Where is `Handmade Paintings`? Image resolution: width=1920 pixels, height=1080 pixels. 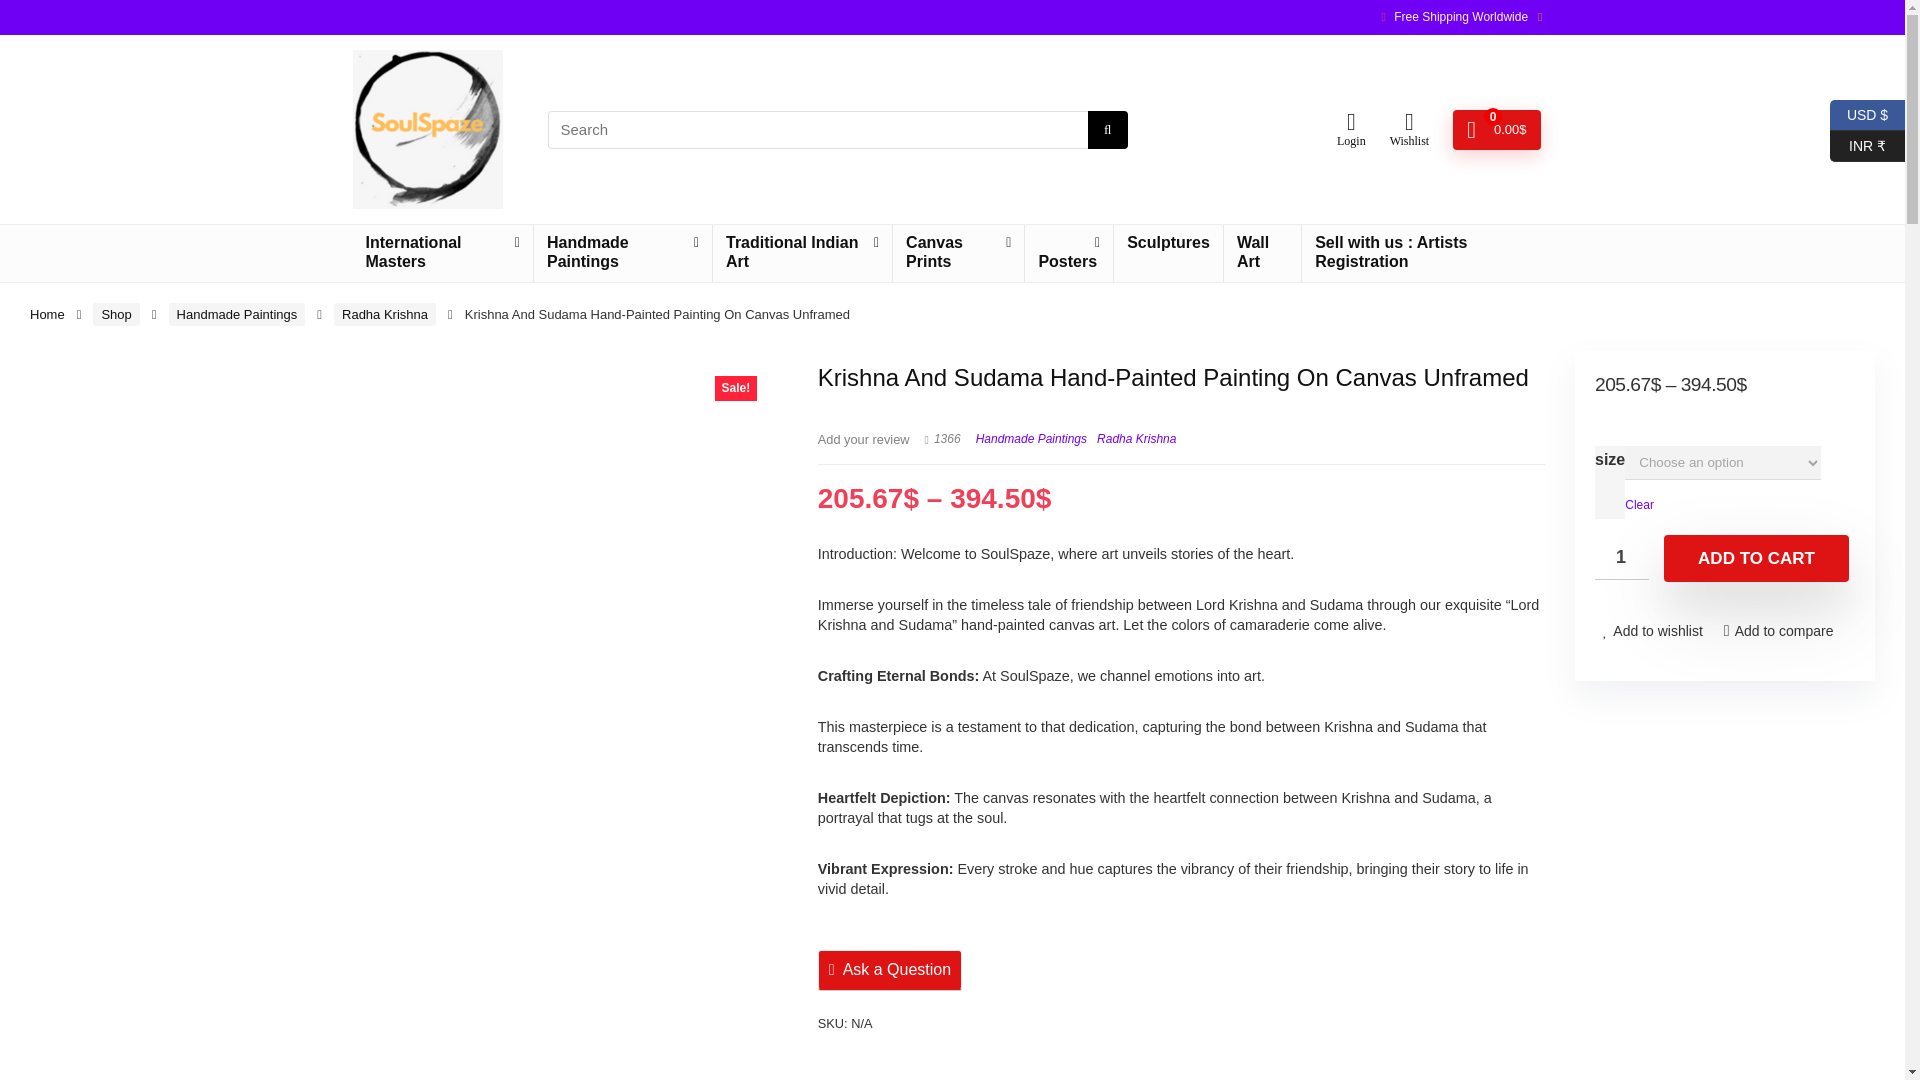 Handmade Paintings is located at coordinates (622, 252).